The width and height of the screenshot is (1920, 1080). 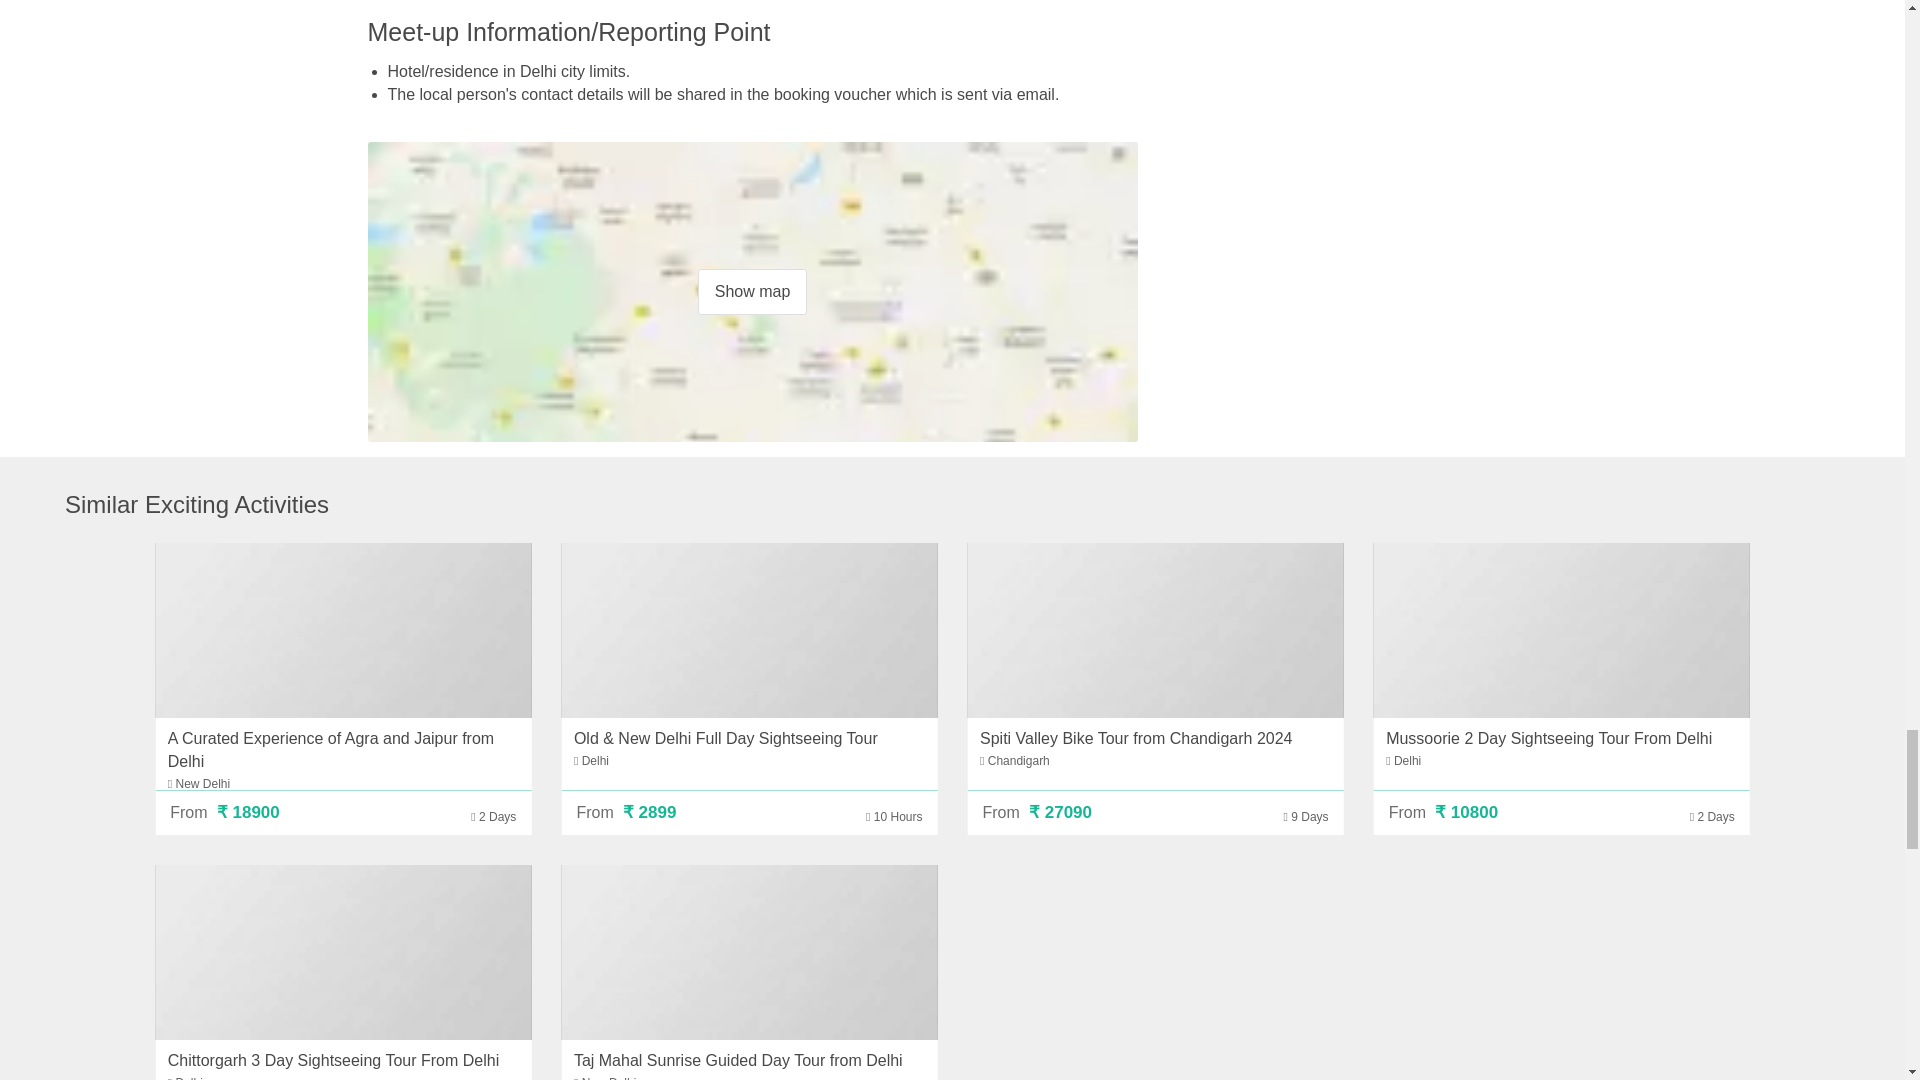 I want to click on A Curated Experience of Agra and Jaipur from Delhi, so click(x=330, y=750).